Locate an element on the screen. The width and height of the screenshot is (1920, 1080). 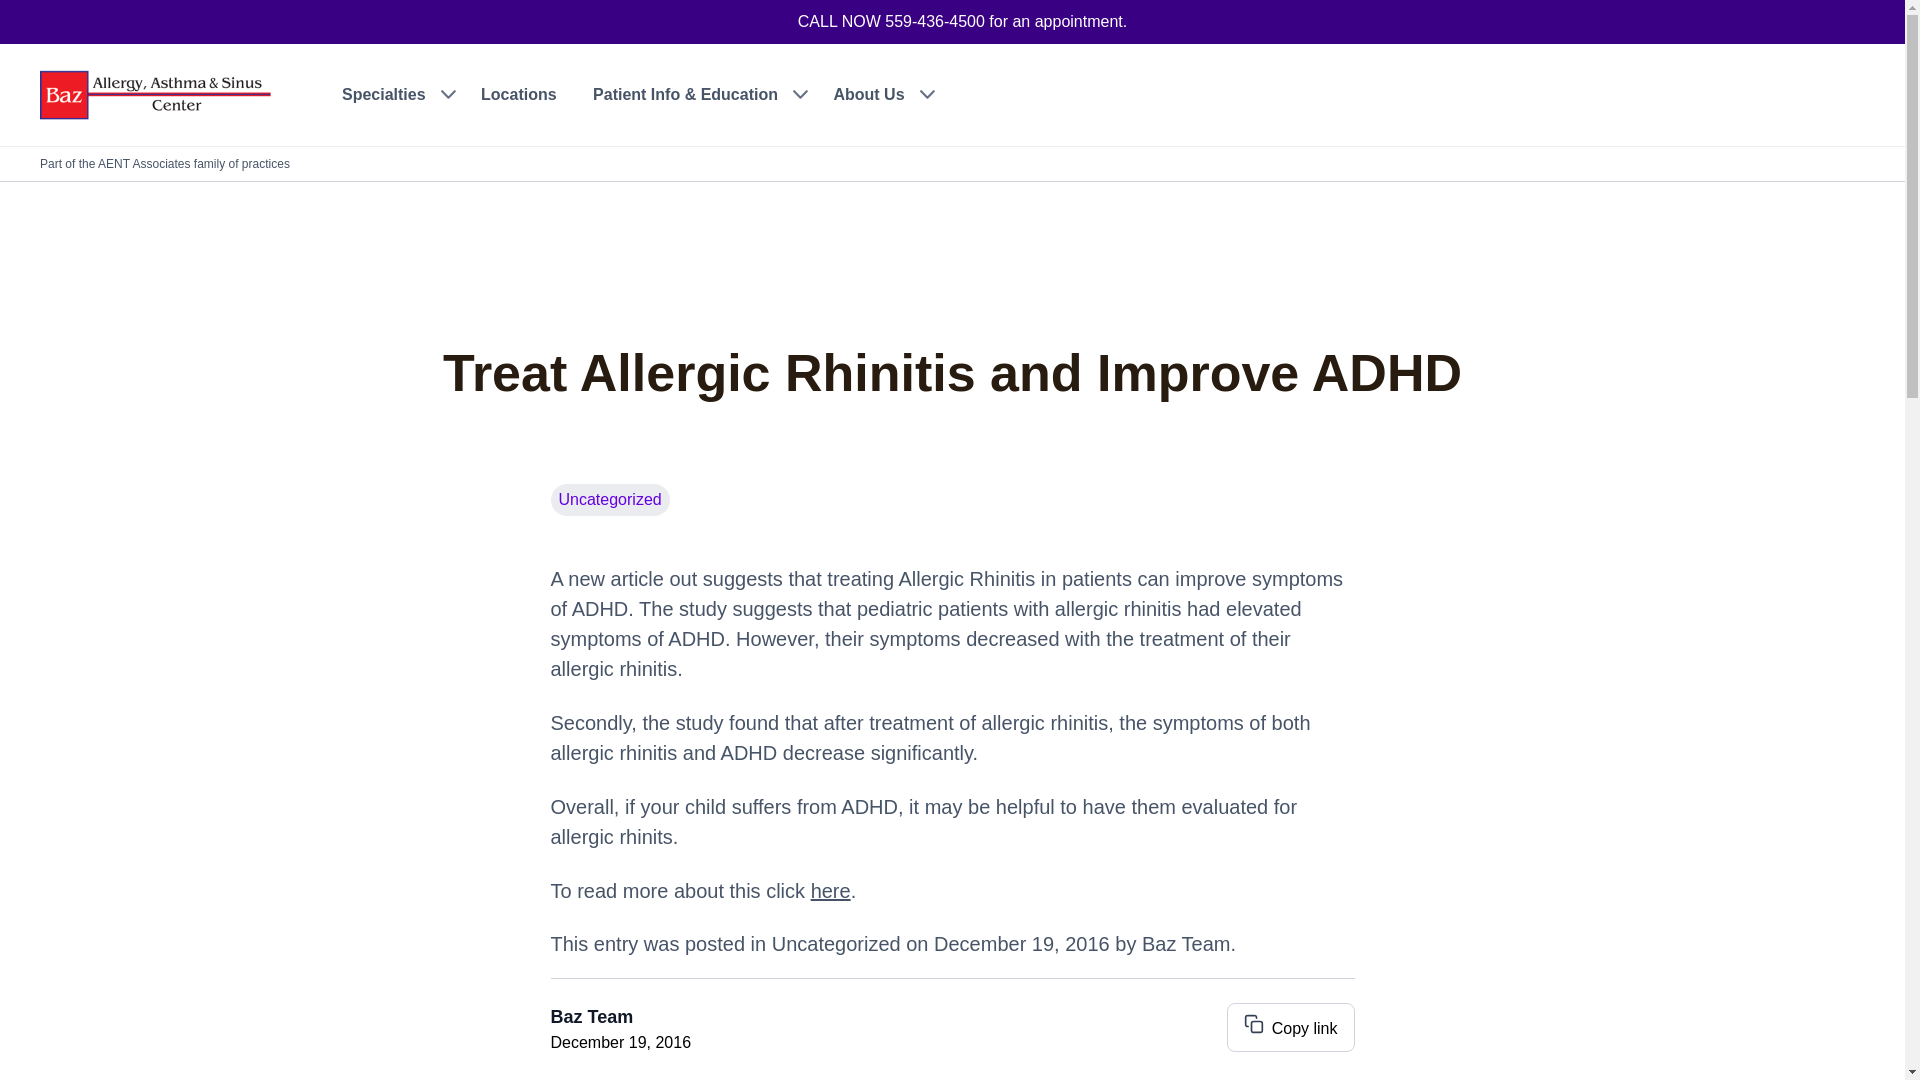
Specialties is located at coordinates (393, 94).